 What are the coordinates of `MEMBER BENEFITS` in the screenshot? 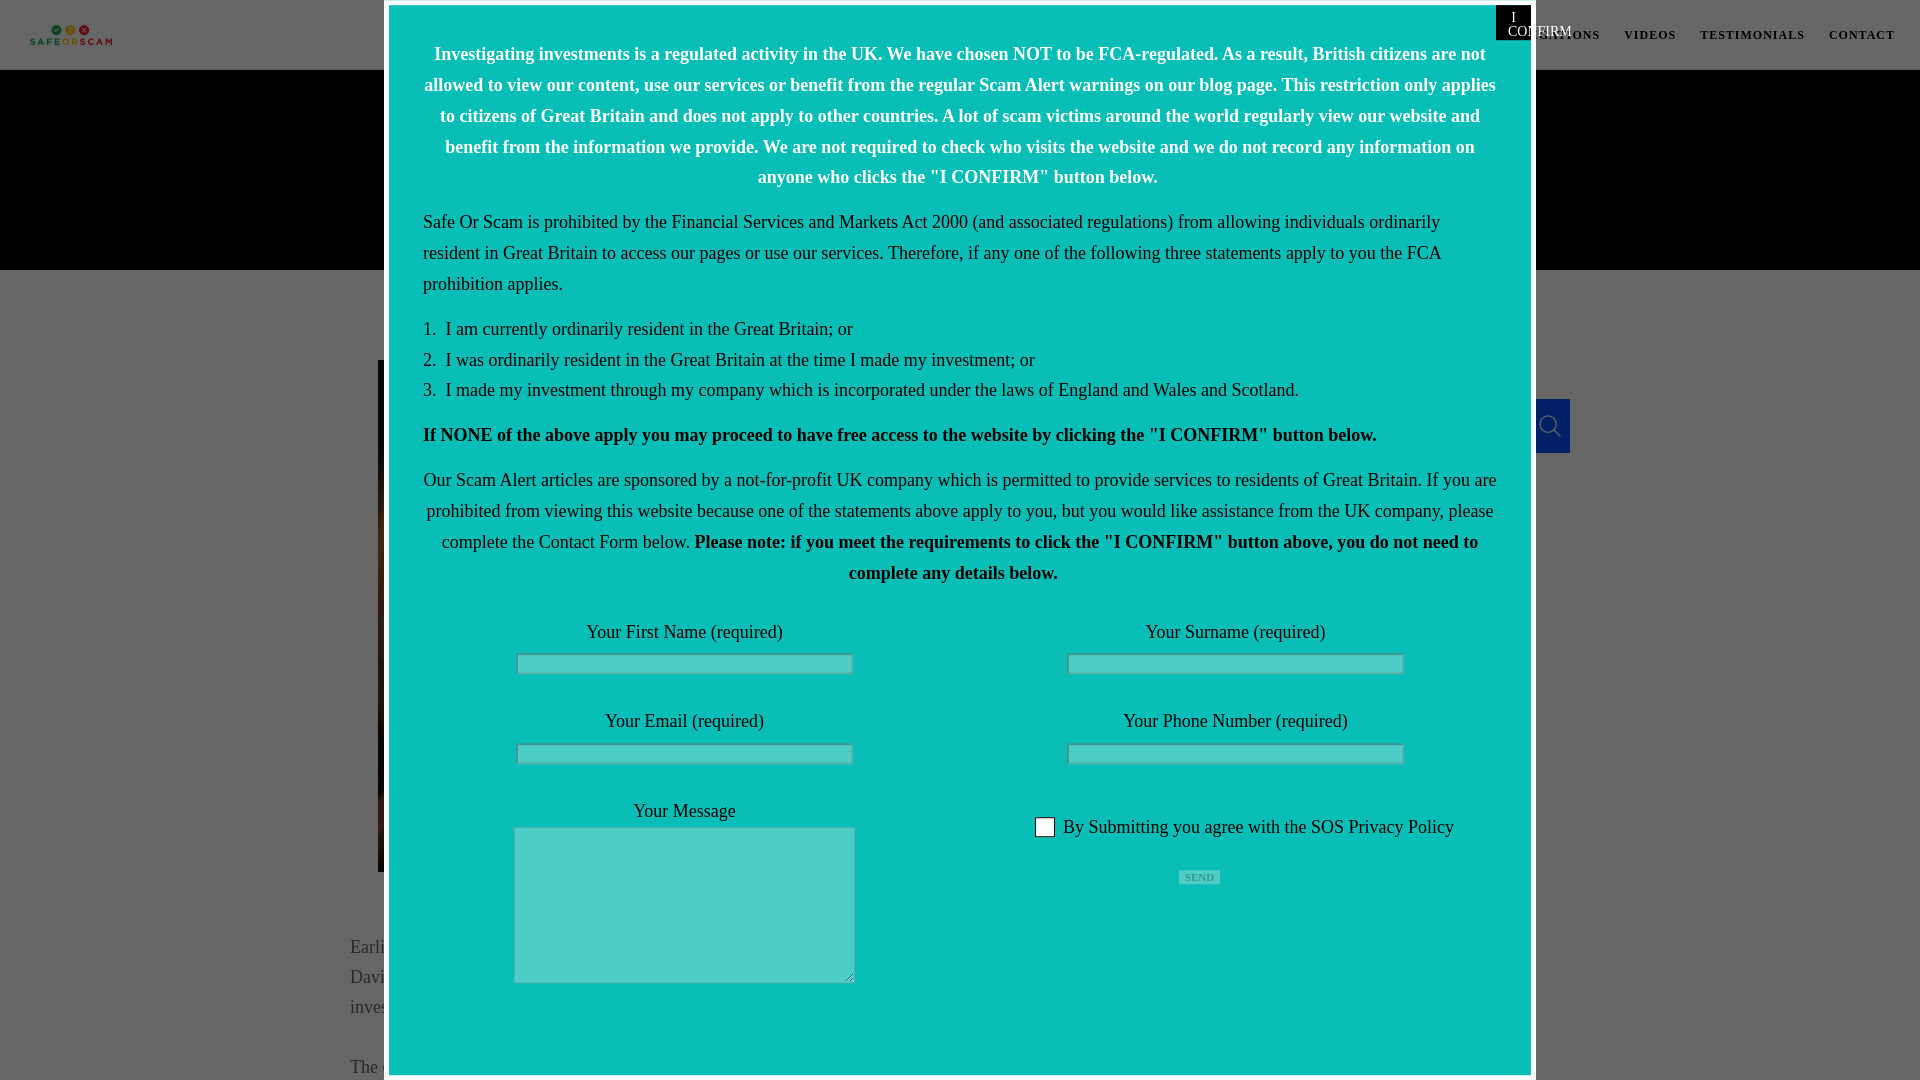 It's located at (1350, 35).